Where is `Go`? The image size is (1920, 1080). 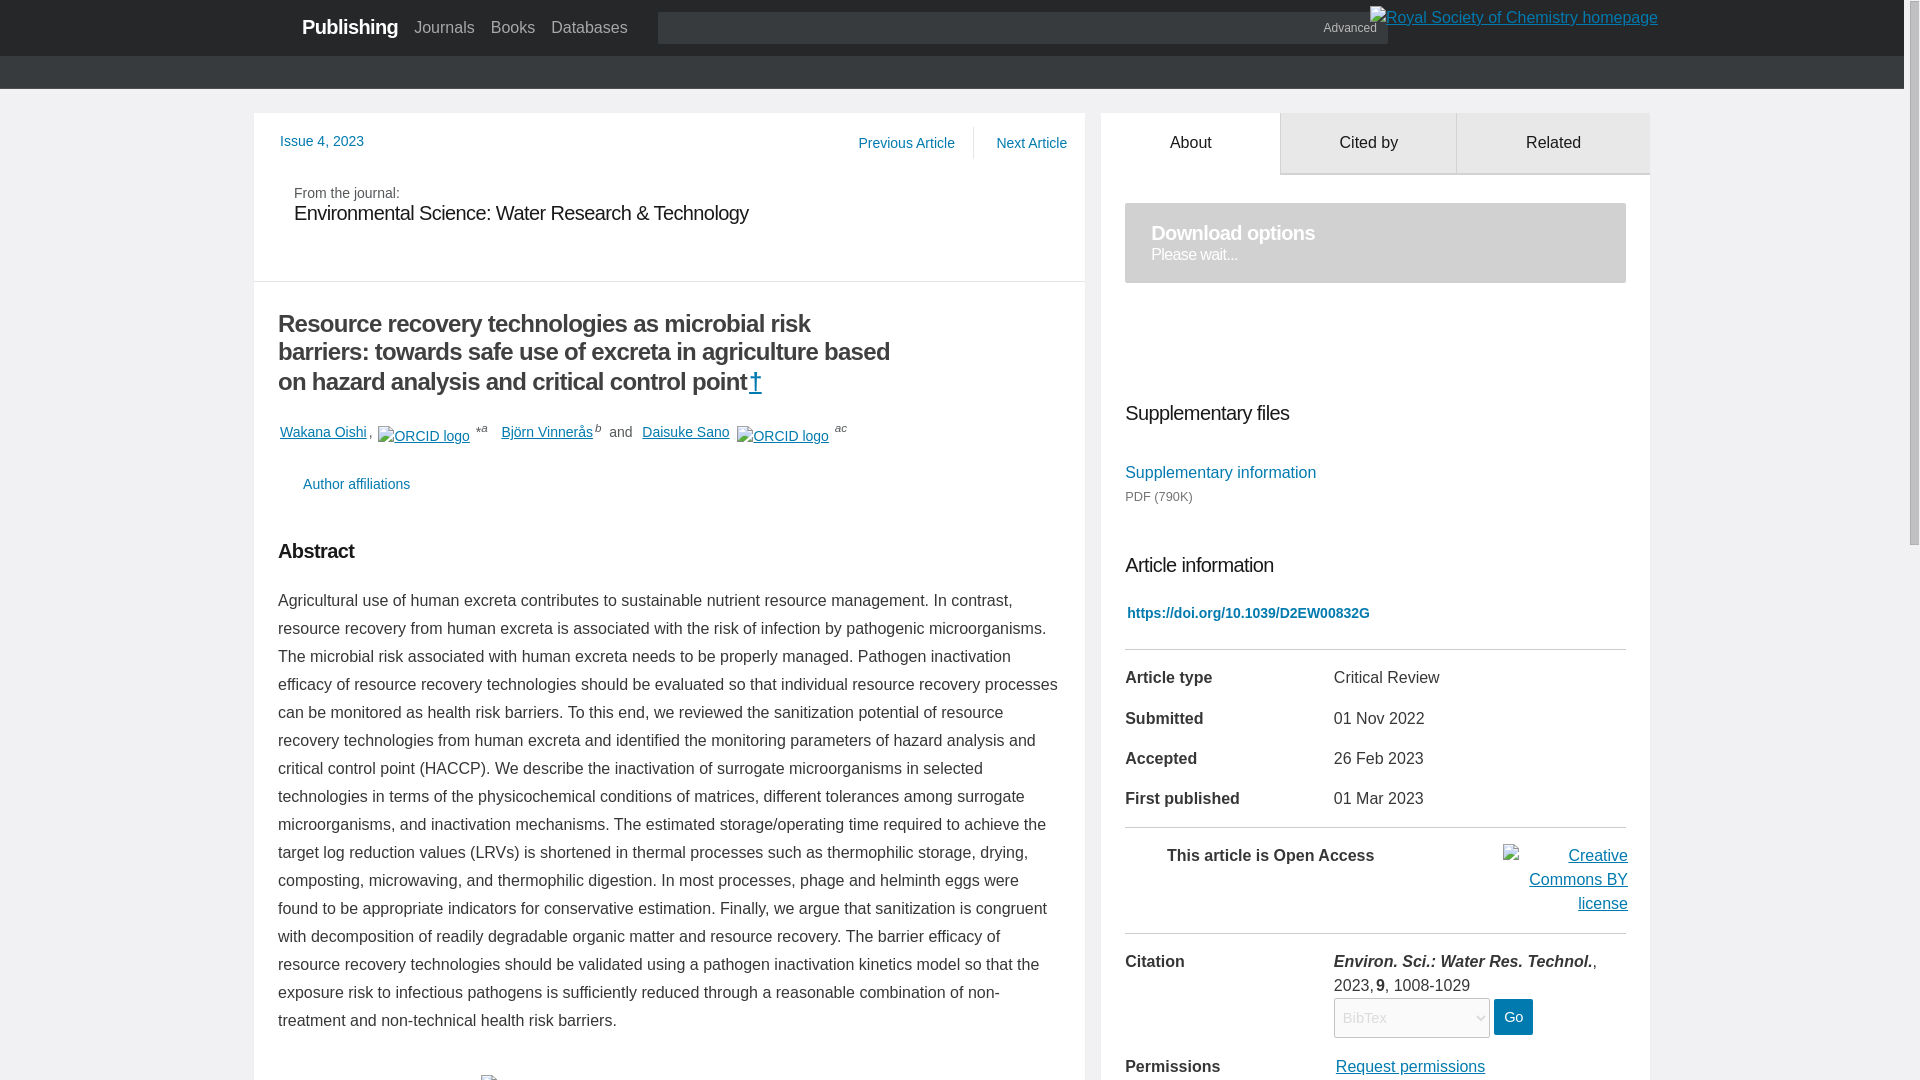 Go is located at coordinates (1190, 144).